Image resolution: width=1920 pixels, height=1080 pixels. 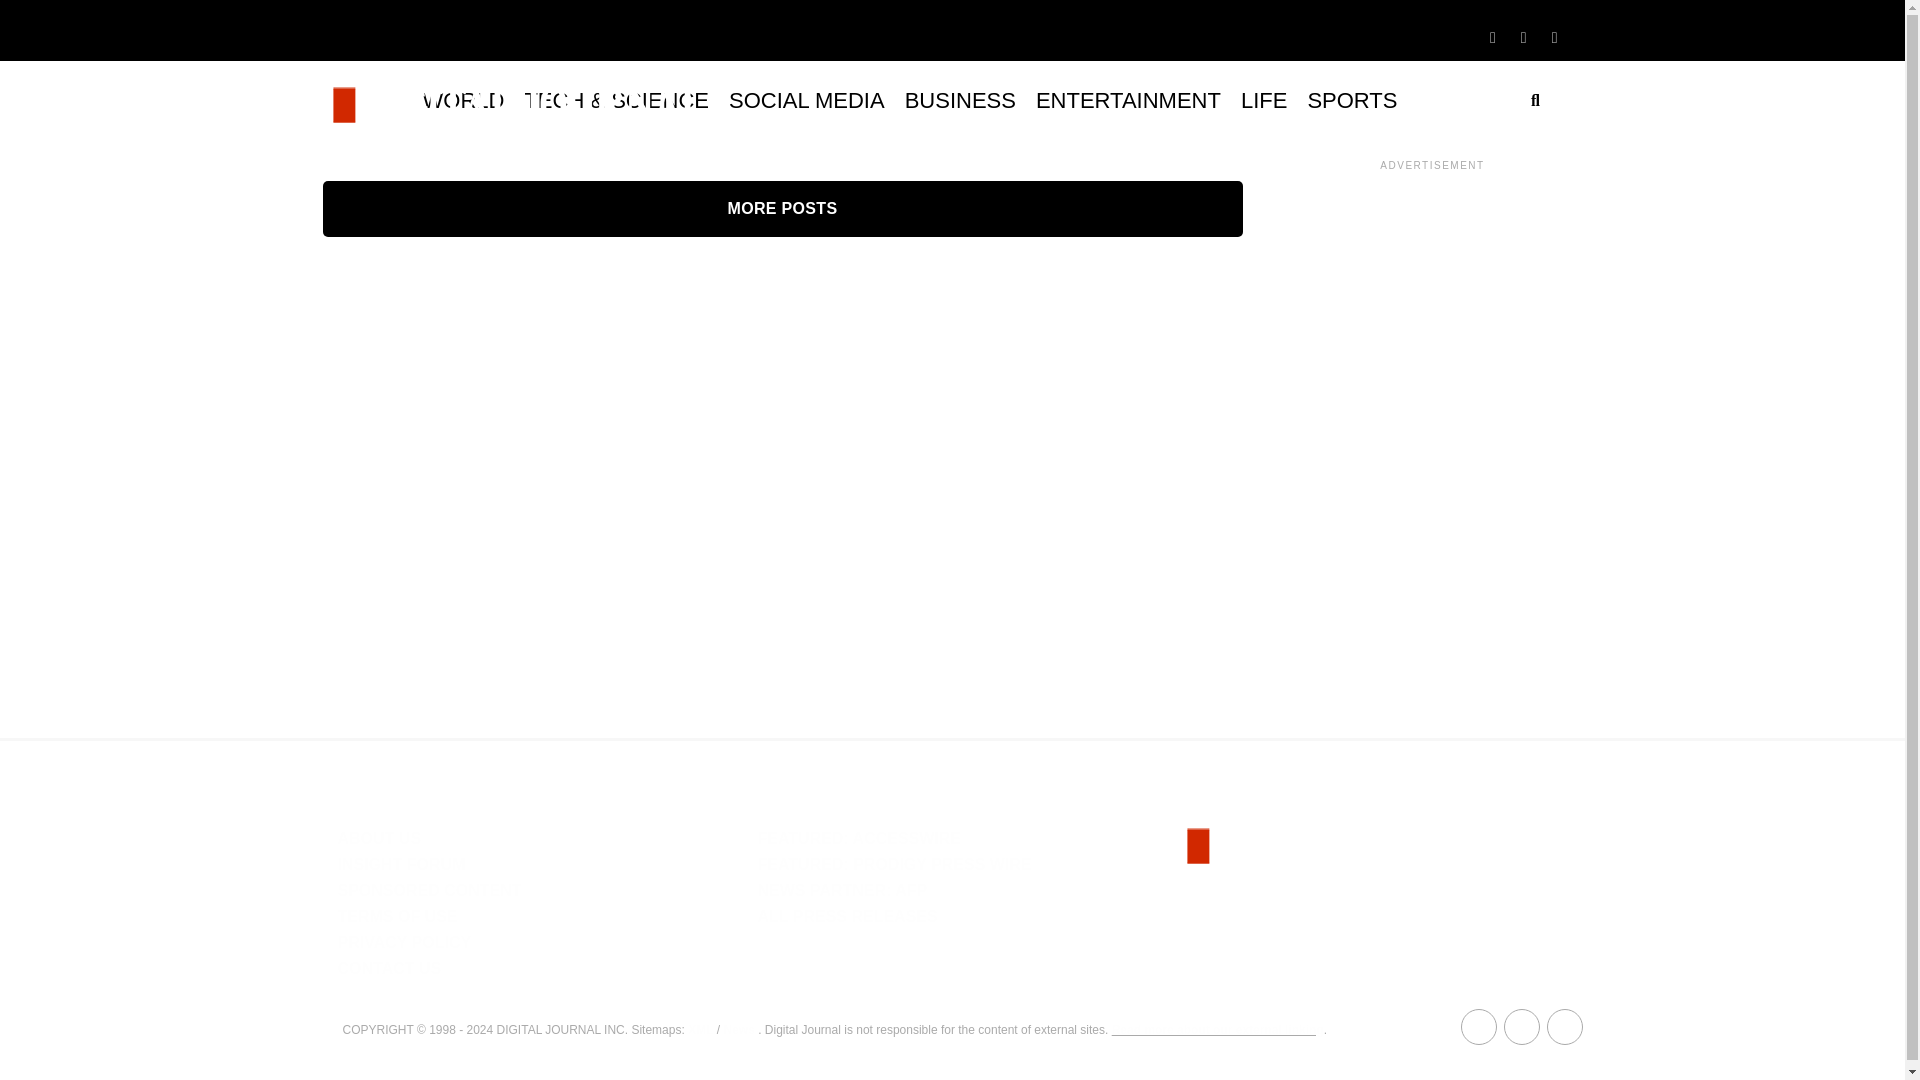 What do you see at coordinates (1218, 1028) in the screenshot?
I see `Read more about our external linking` at bounding box center [1218, 1028].